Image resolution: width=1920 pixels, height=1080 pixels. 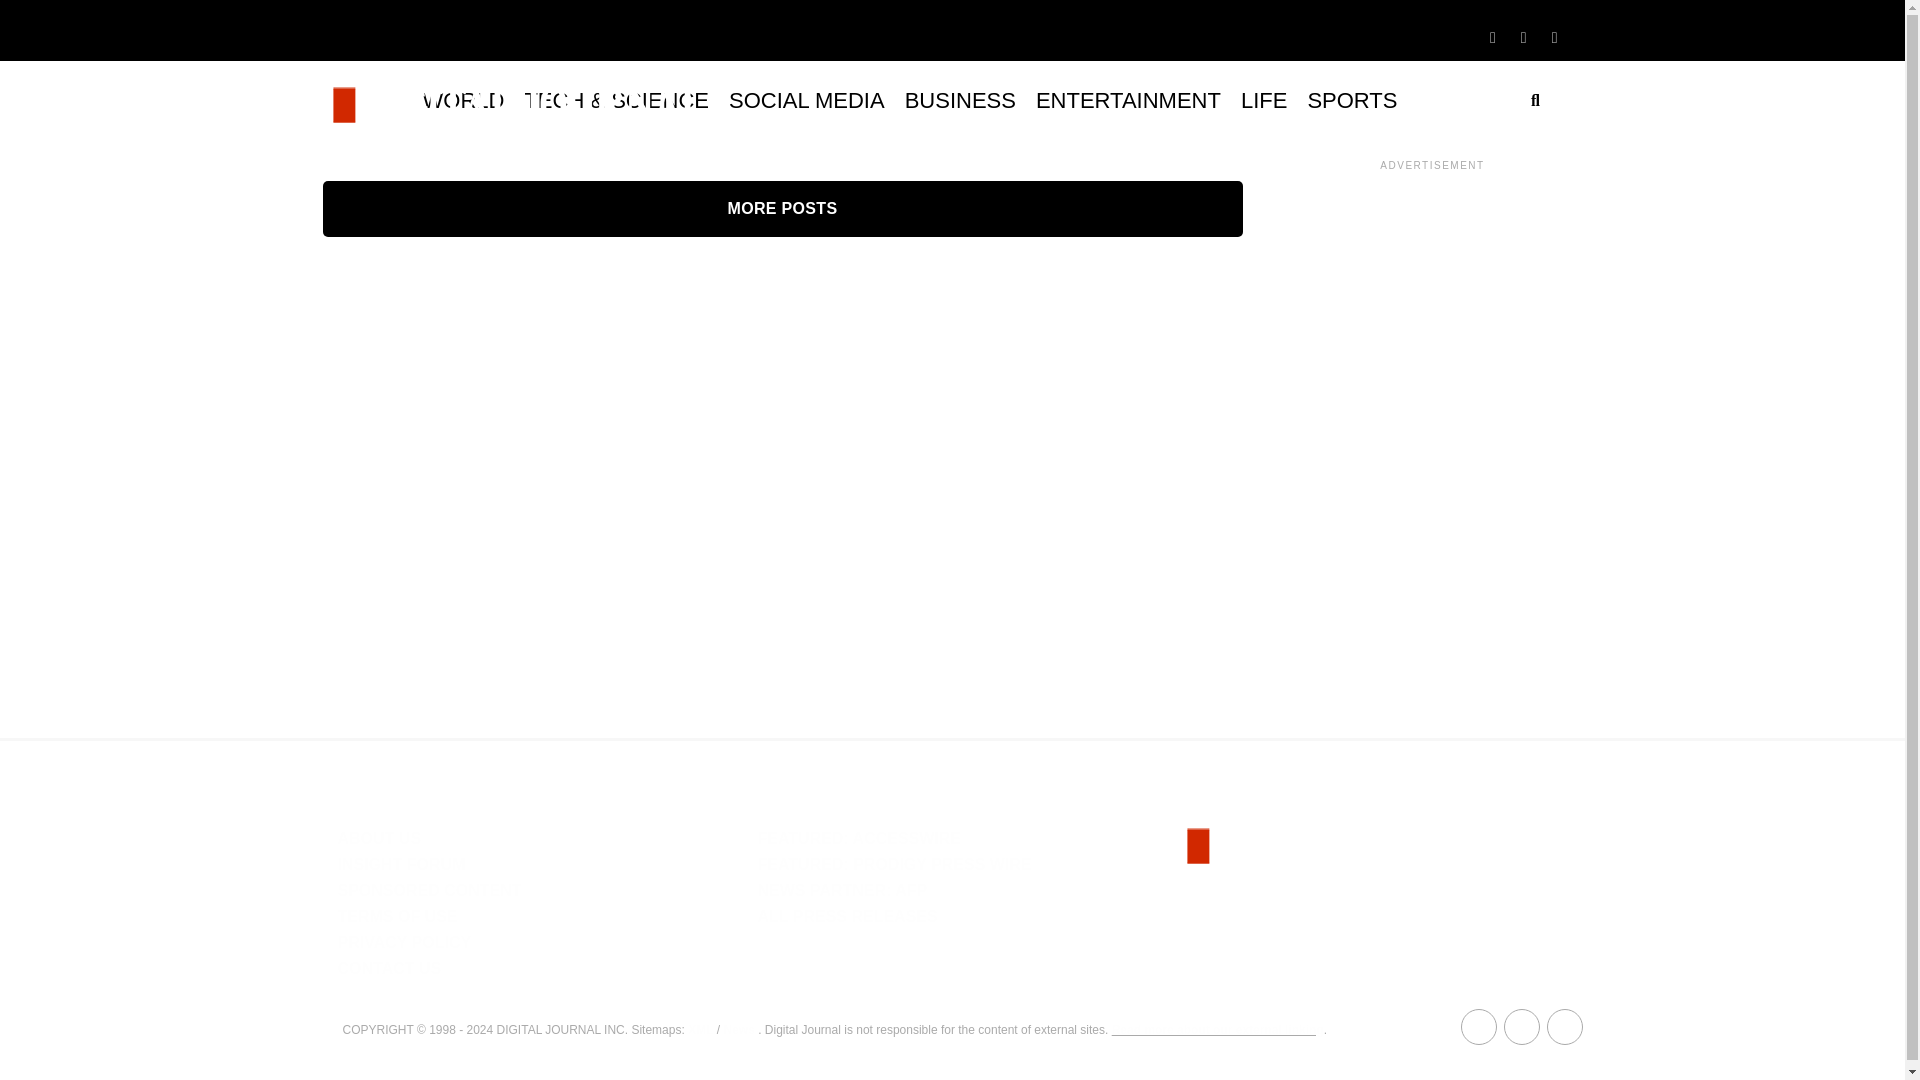 What do you see at coordinates (1218, 1028) in the screenshot?
I see `Read more about our external linking` at bounding box center [1218, 1028].